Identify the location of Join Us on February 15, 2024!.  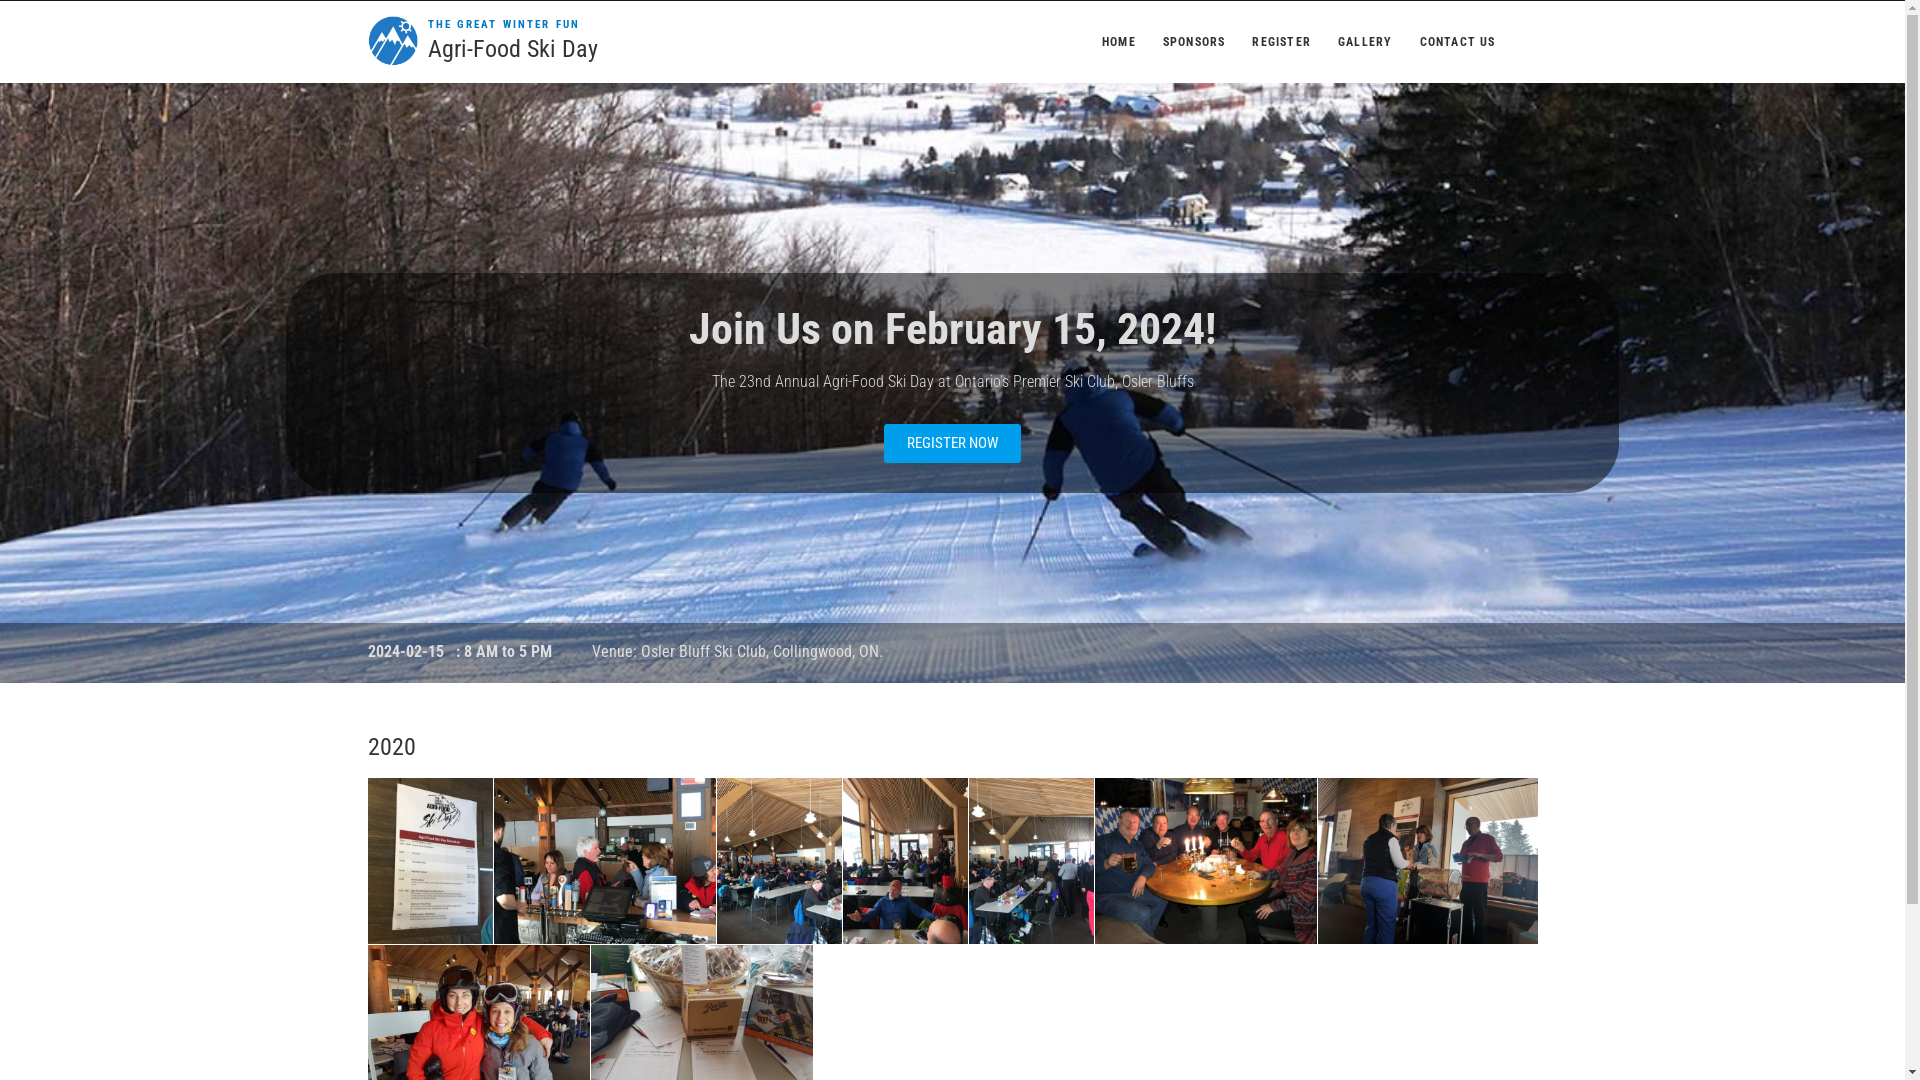
(952, 329).